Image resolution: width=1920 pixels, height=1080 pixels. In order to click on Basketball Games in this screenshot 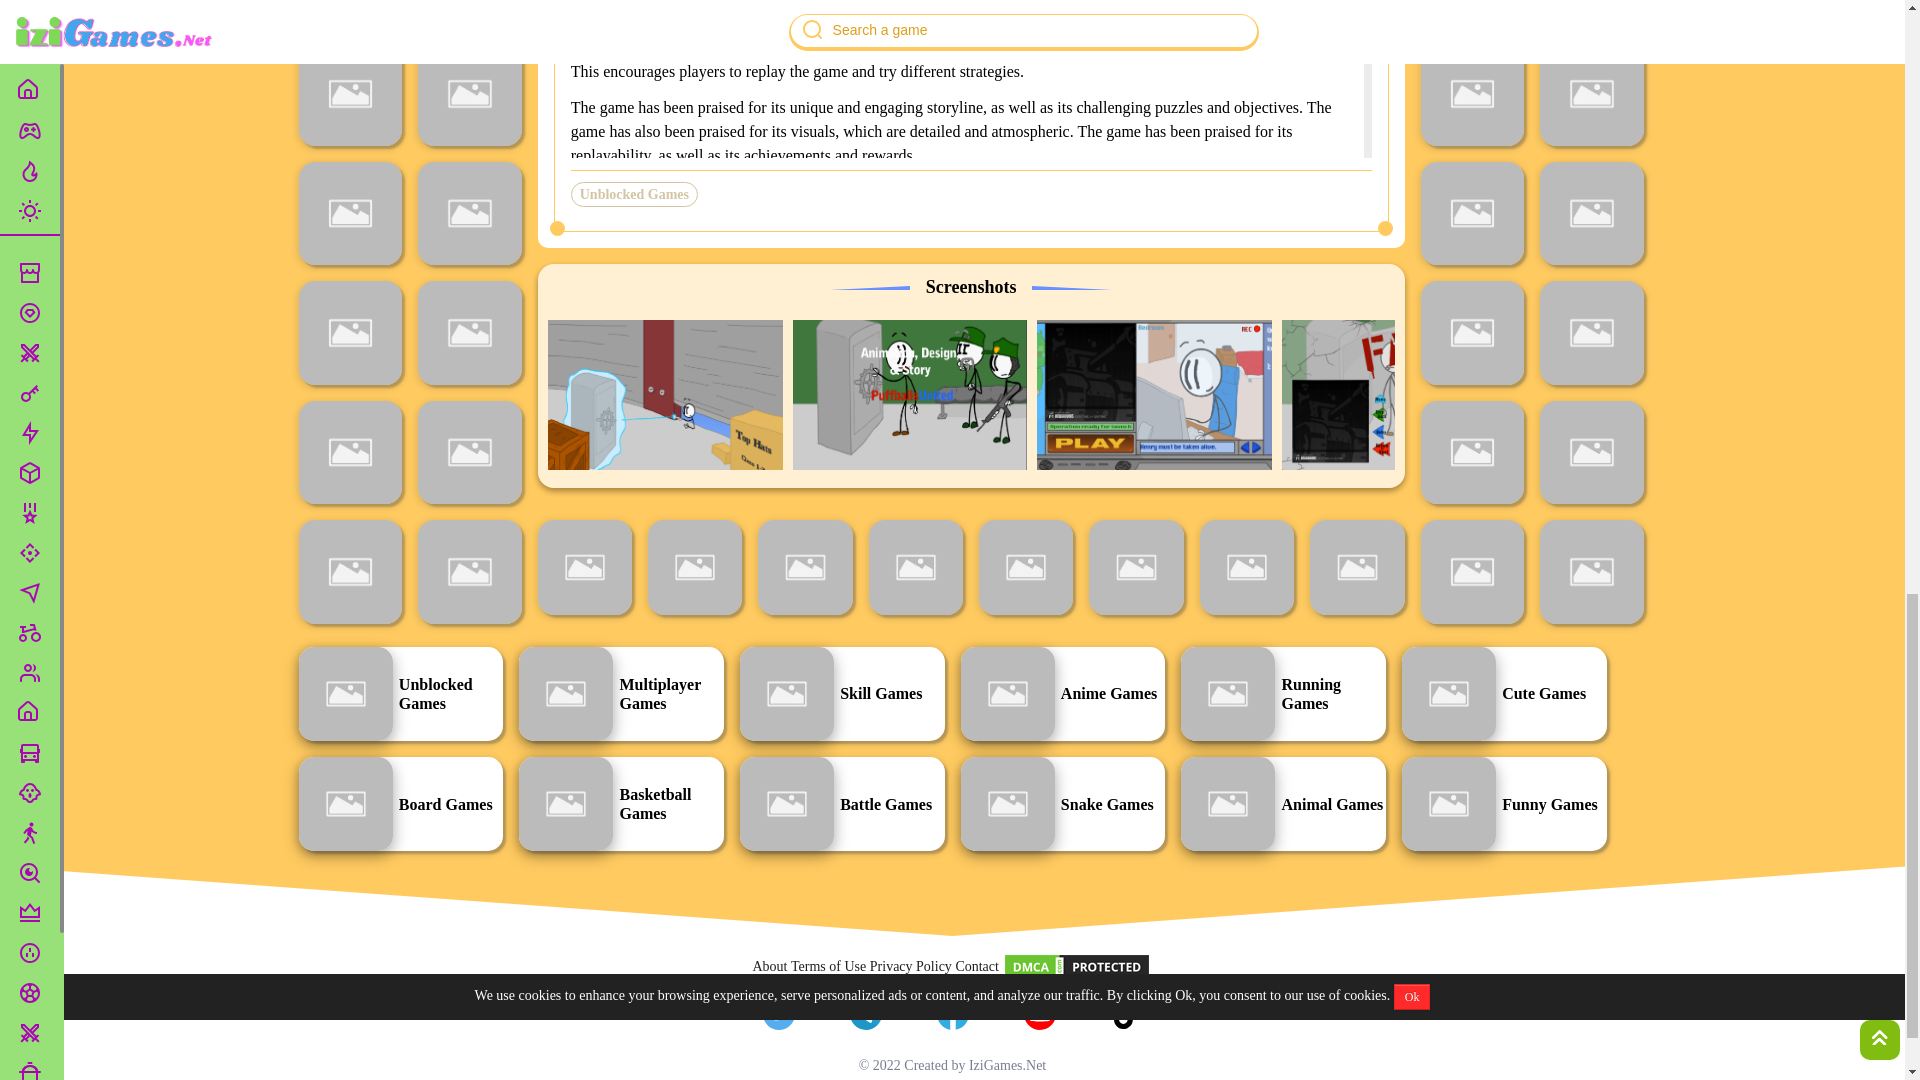, I will do `click(620, 804)`.